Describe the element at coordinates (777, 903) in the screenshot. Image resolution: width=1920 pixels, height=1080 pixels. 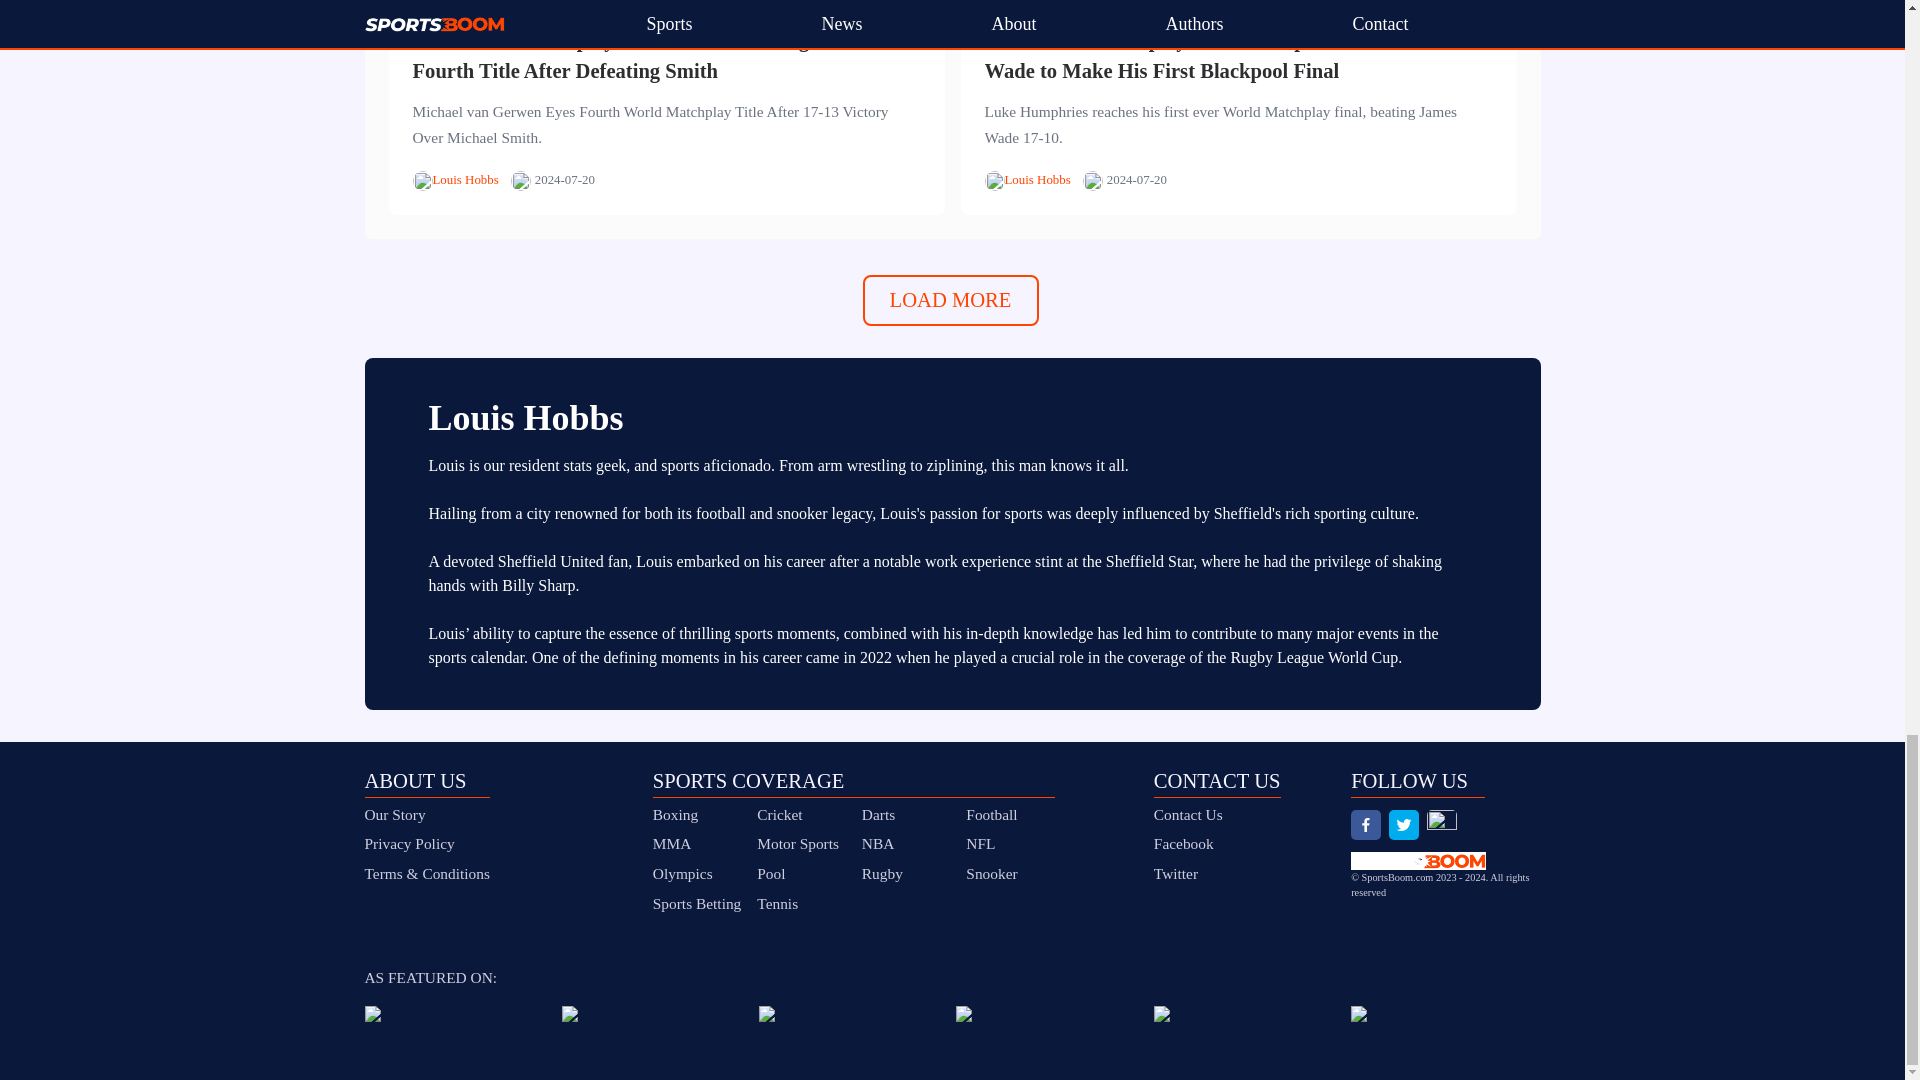
I see `Tennis` at that location.